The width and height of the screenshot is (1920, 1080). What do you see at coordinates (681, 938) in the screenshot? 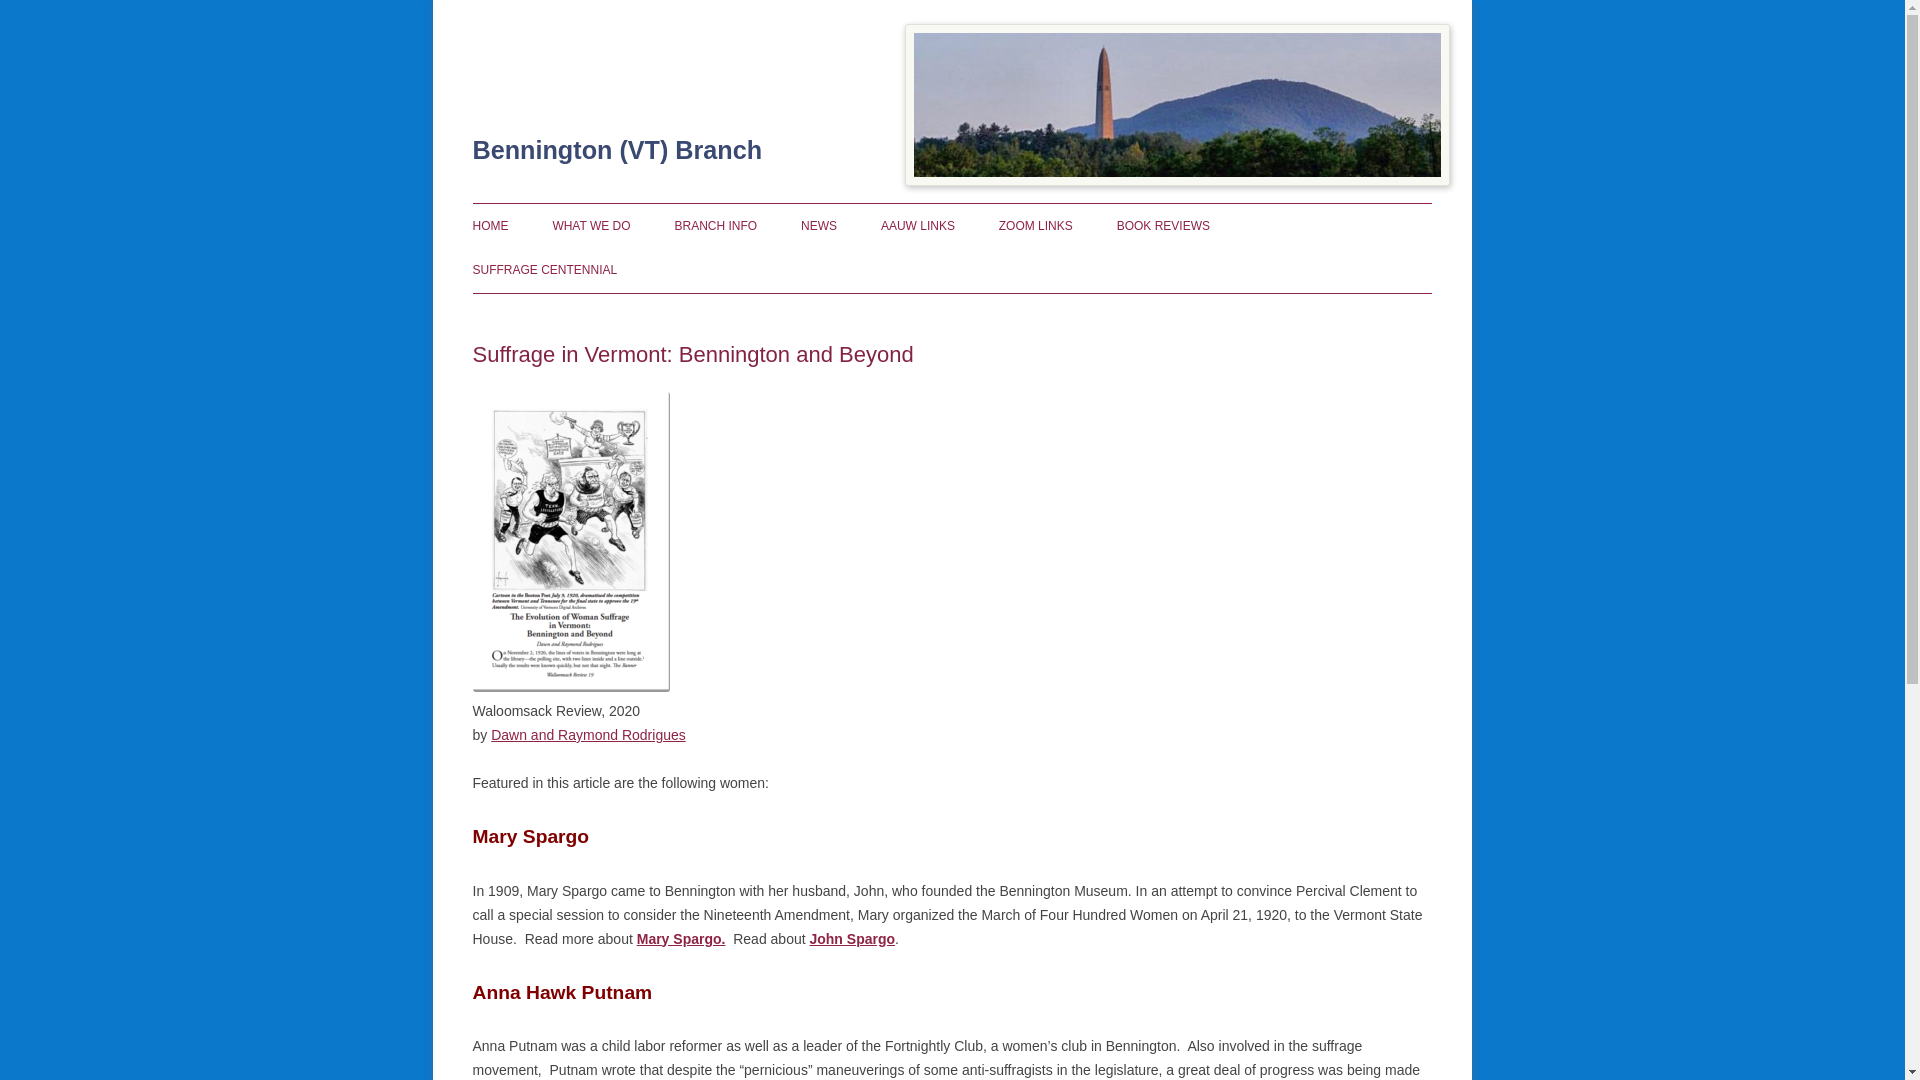
I see `Mary Spargo.` at bounding box center [681, 938].